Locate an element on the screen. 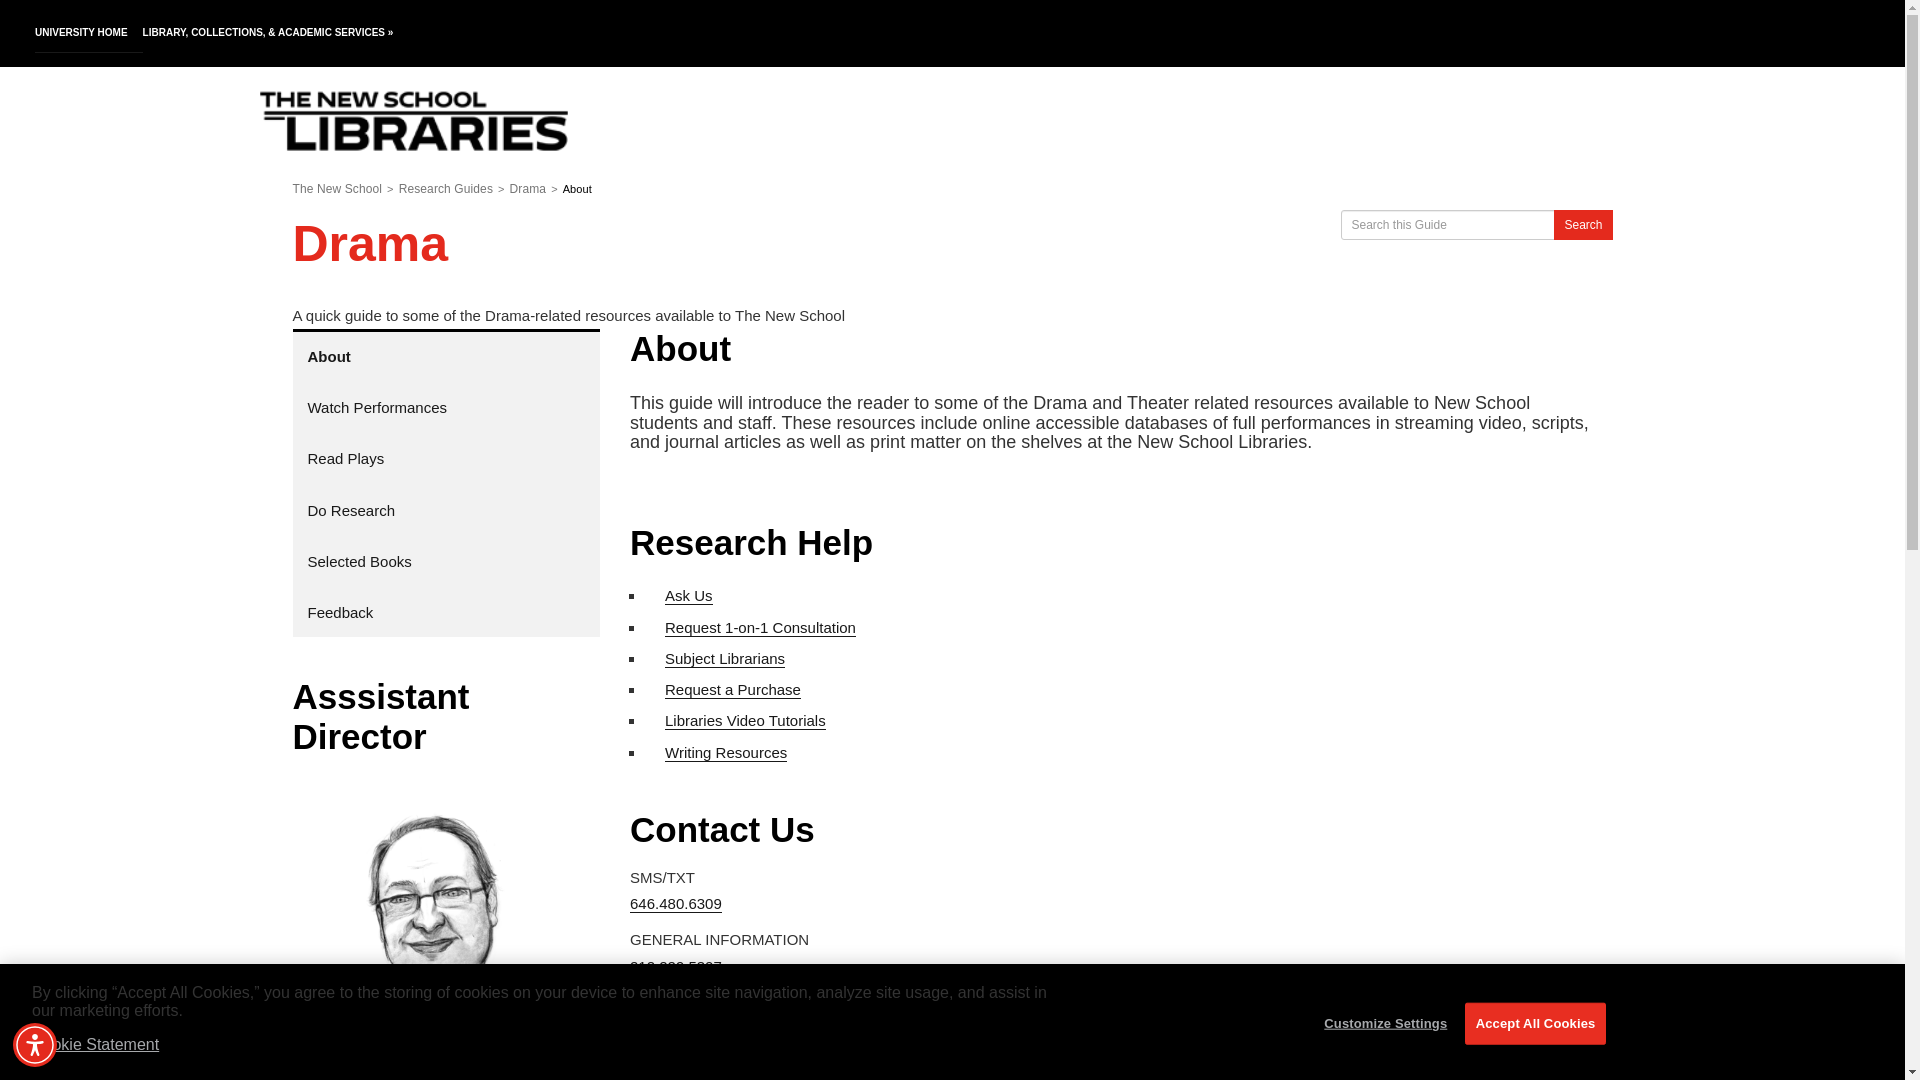  212.229.5942 is located at coordinates (675, 1054).